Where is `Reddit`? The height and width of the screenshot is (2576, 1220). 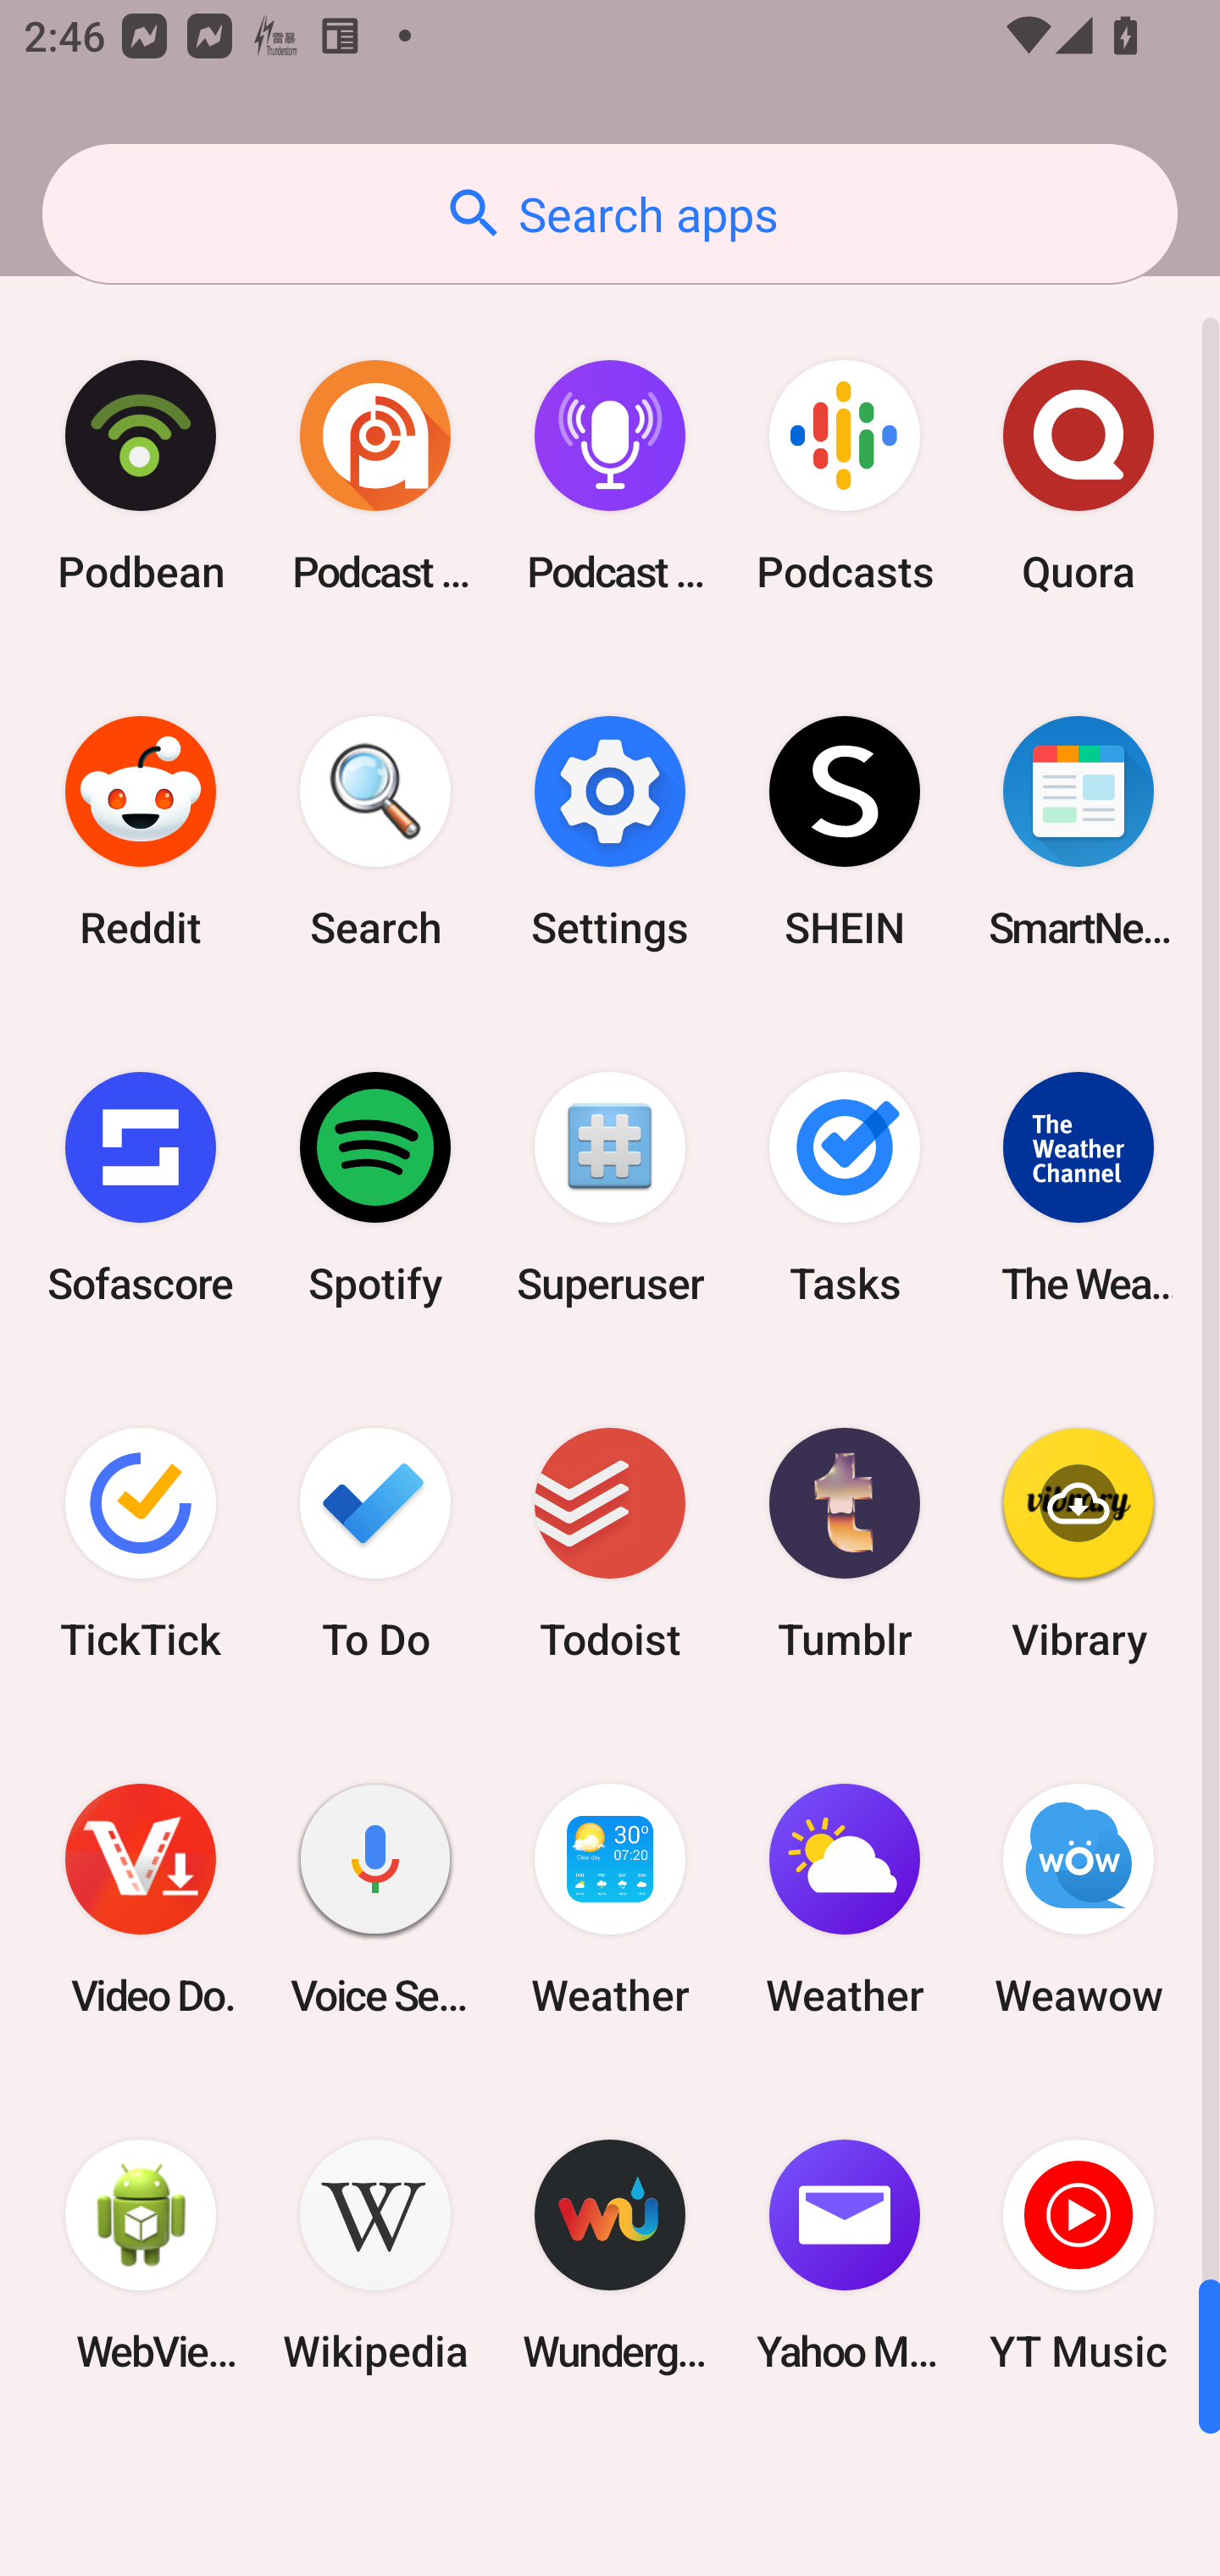
Reddit is located at coordinates (141, 832).